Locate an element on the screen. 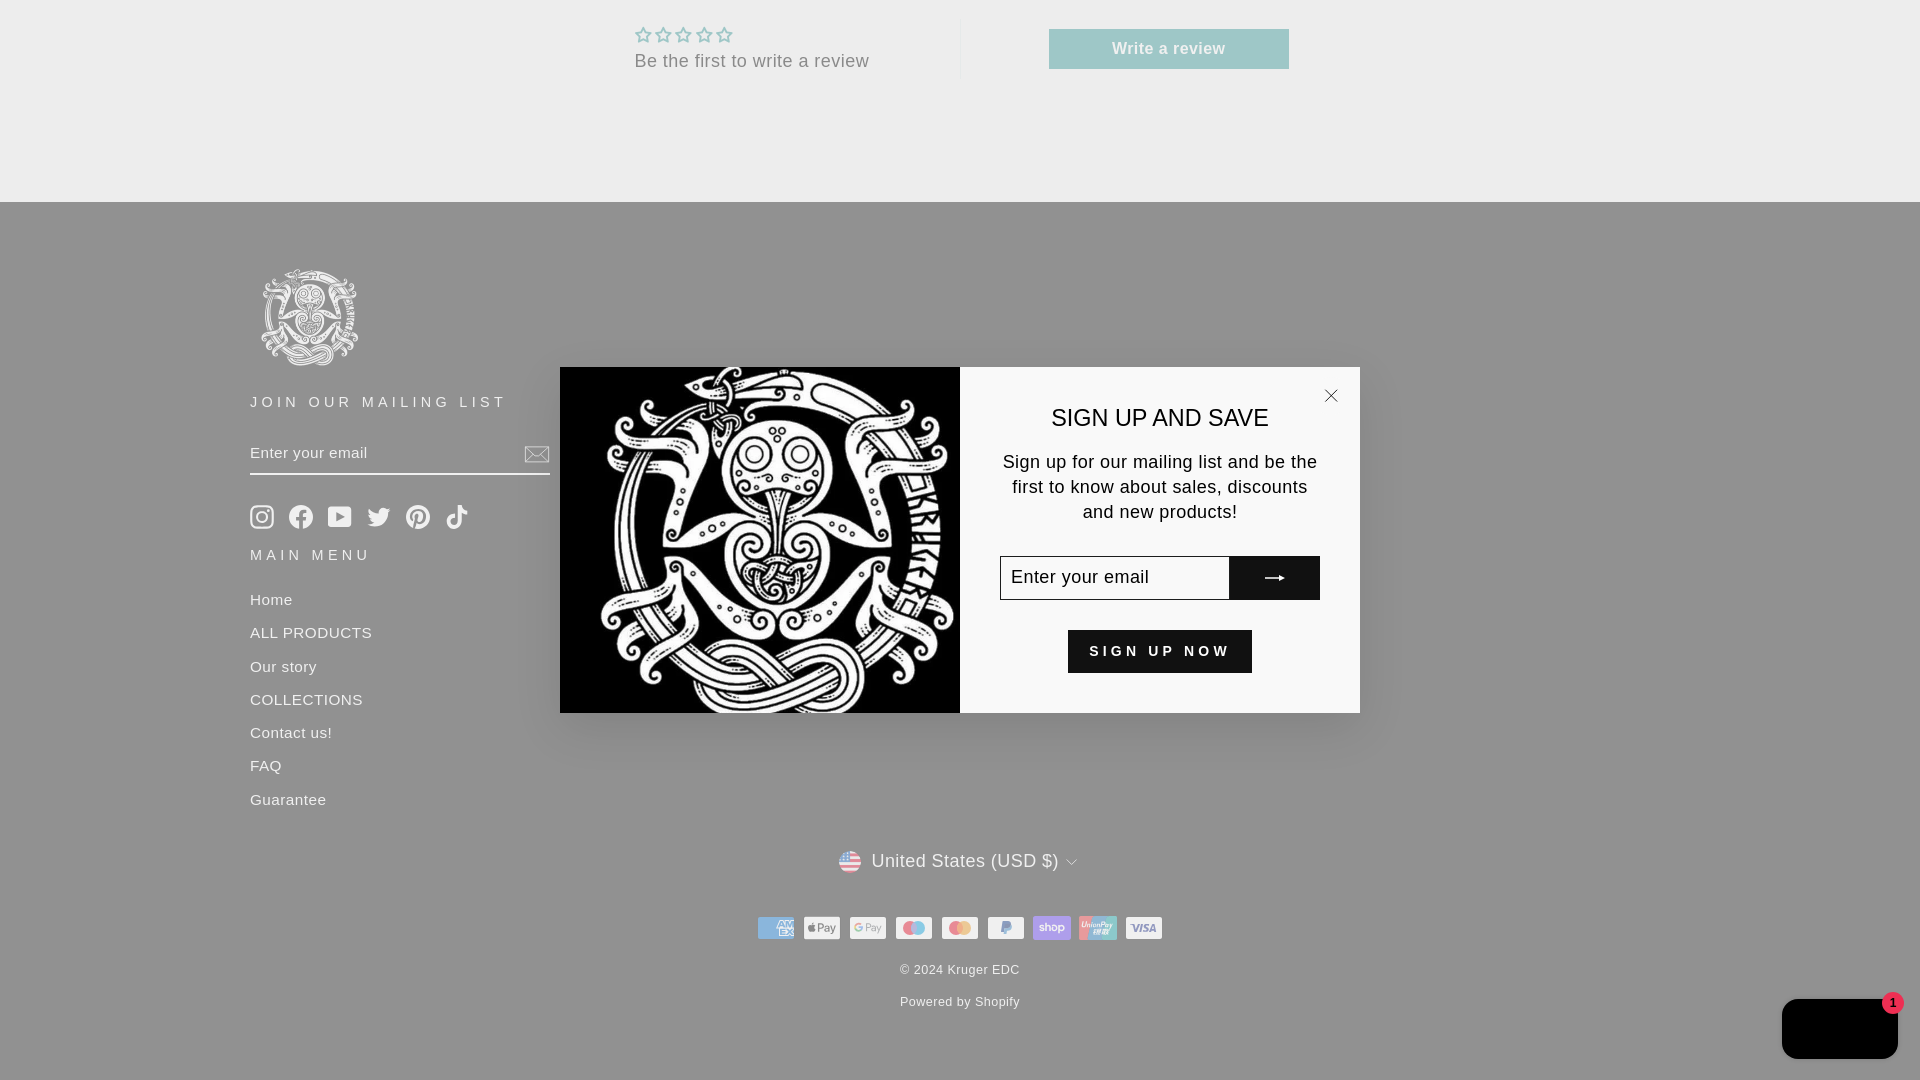 Image resolution: width=1920 pixels, height=1080 pixels. Maestro is located at coordinates (914, 927).